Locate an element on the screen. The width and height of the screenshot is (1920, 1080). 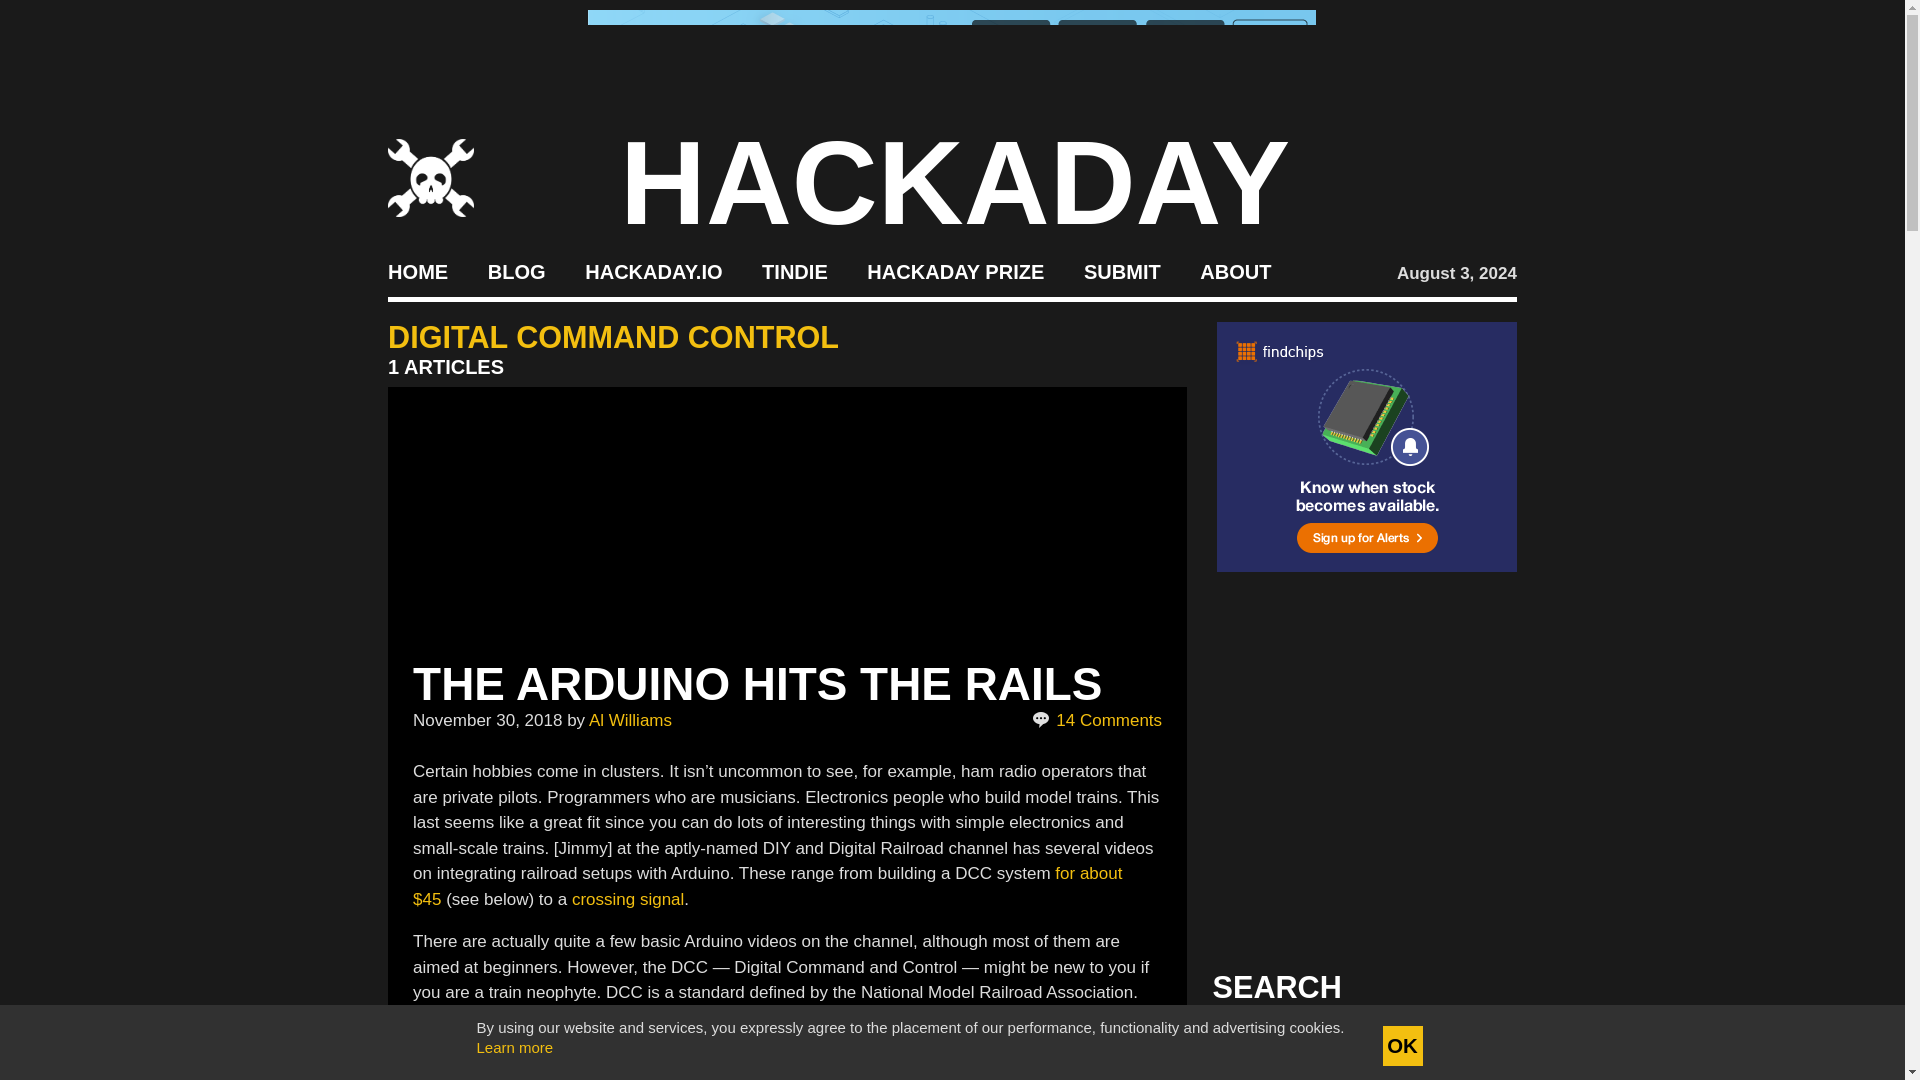
HACKADAY.IO is located at coordinates (653, 270).